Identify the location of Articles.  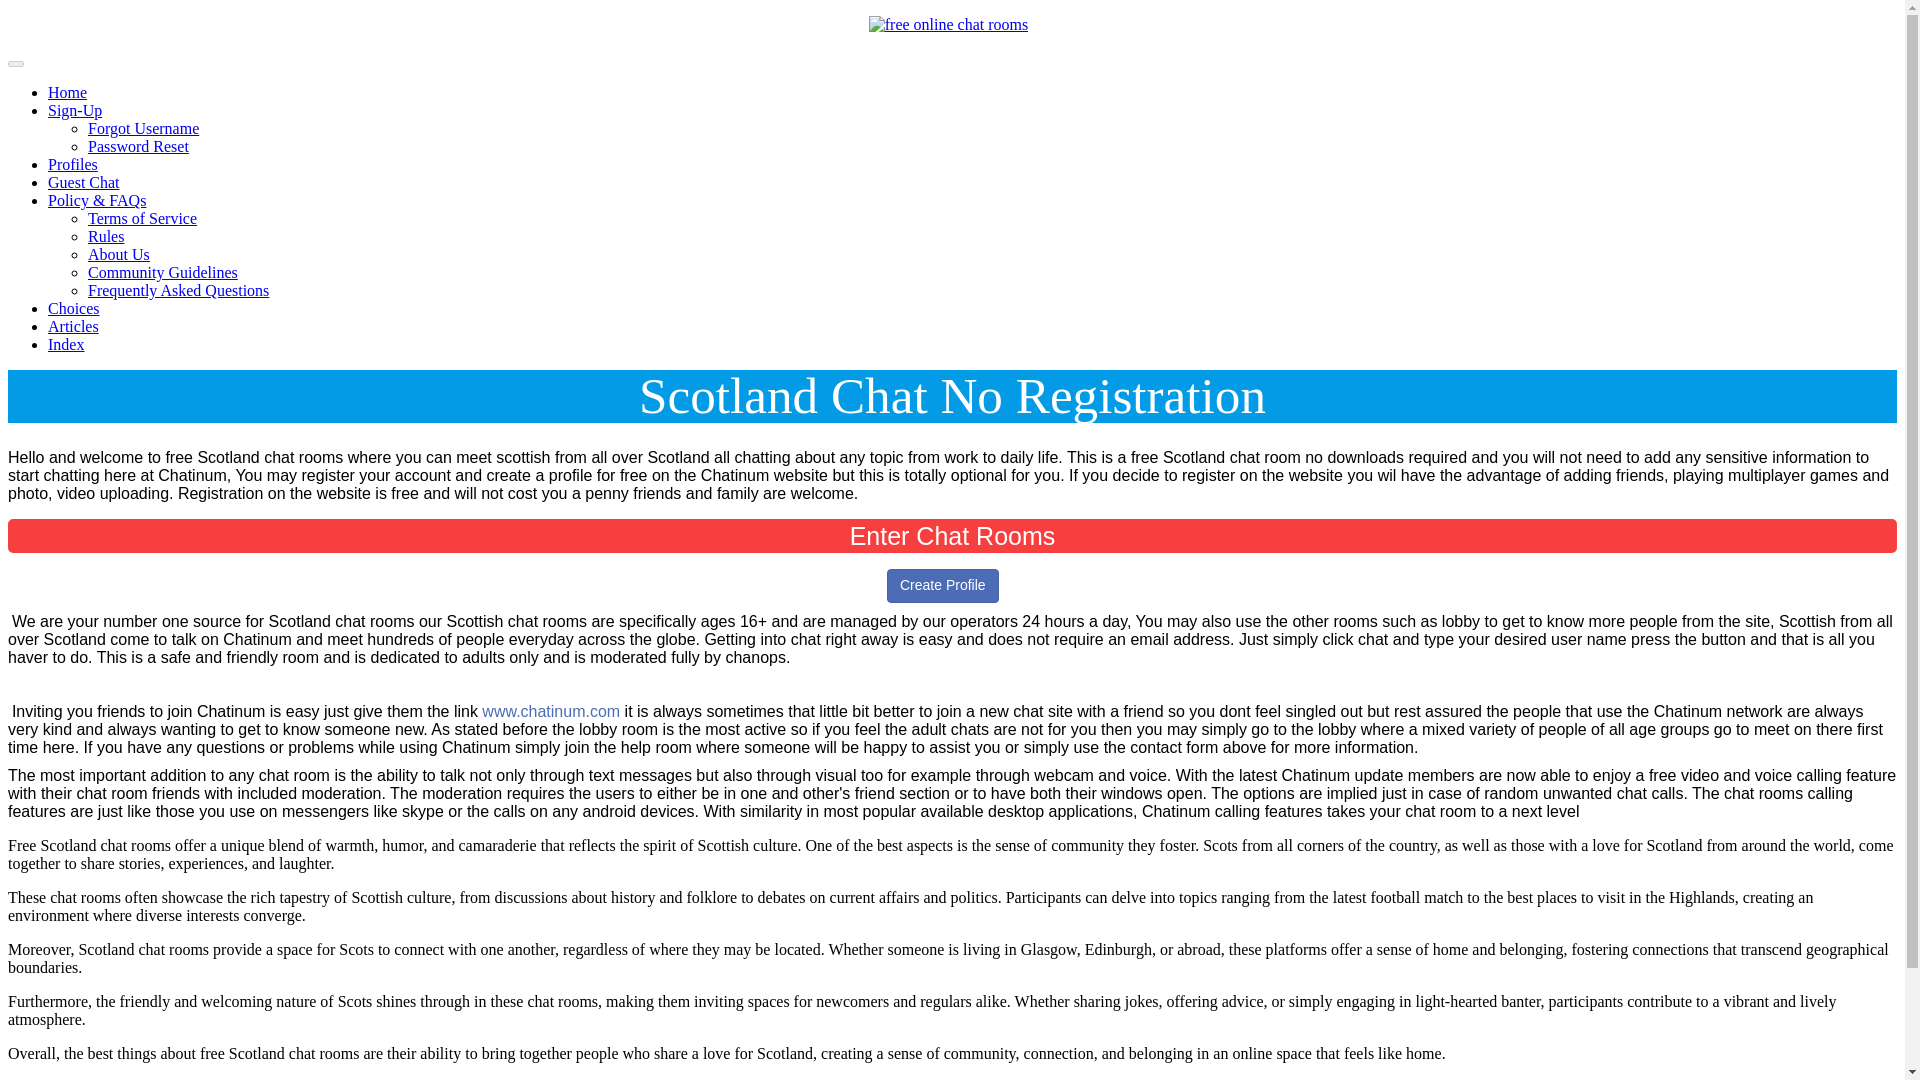
(74, 326).